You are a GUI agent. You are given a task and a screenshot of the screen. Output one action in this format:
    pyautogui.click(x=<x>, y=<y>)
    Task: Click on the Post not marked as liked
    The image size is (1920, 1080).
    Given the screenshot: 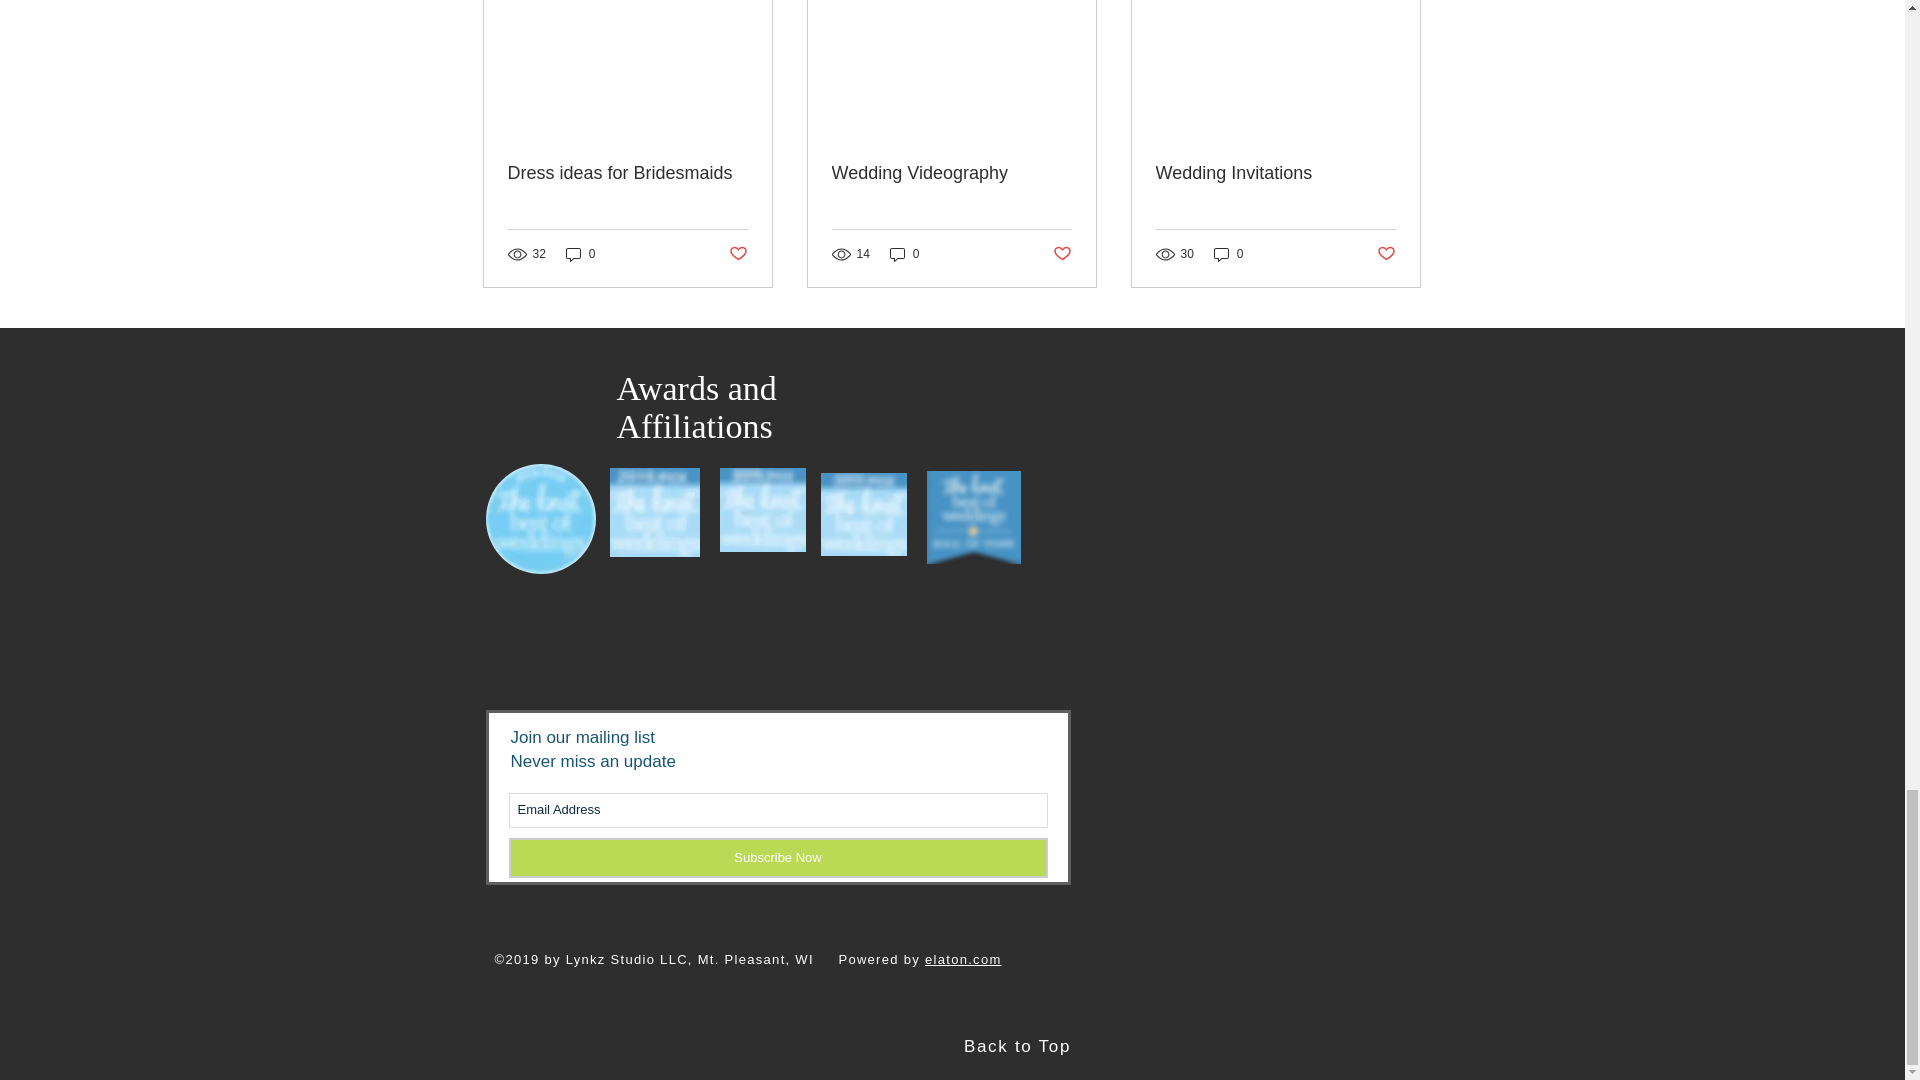 What is the action you would take?
    pyautogui.click(x=1062, y=254)
    